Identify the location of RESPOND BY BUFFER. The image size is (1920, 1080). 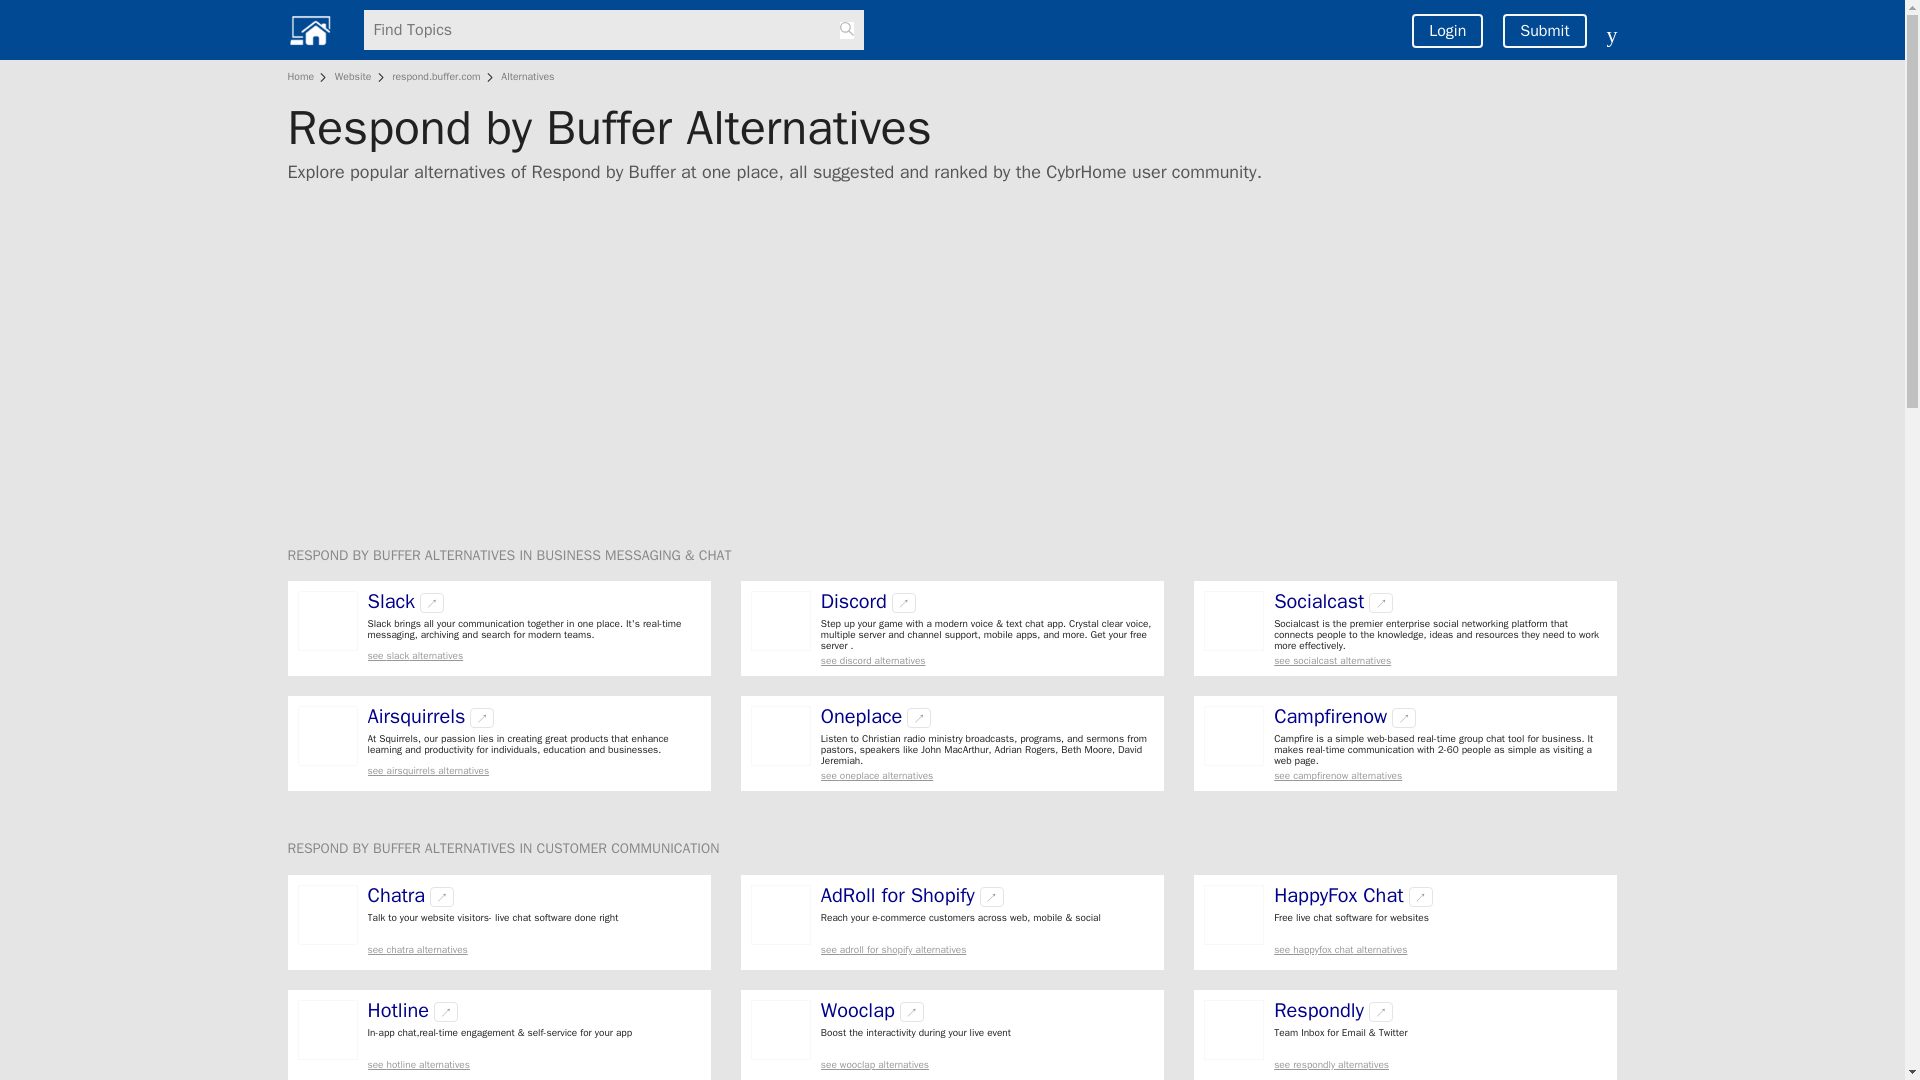
(356, 848).